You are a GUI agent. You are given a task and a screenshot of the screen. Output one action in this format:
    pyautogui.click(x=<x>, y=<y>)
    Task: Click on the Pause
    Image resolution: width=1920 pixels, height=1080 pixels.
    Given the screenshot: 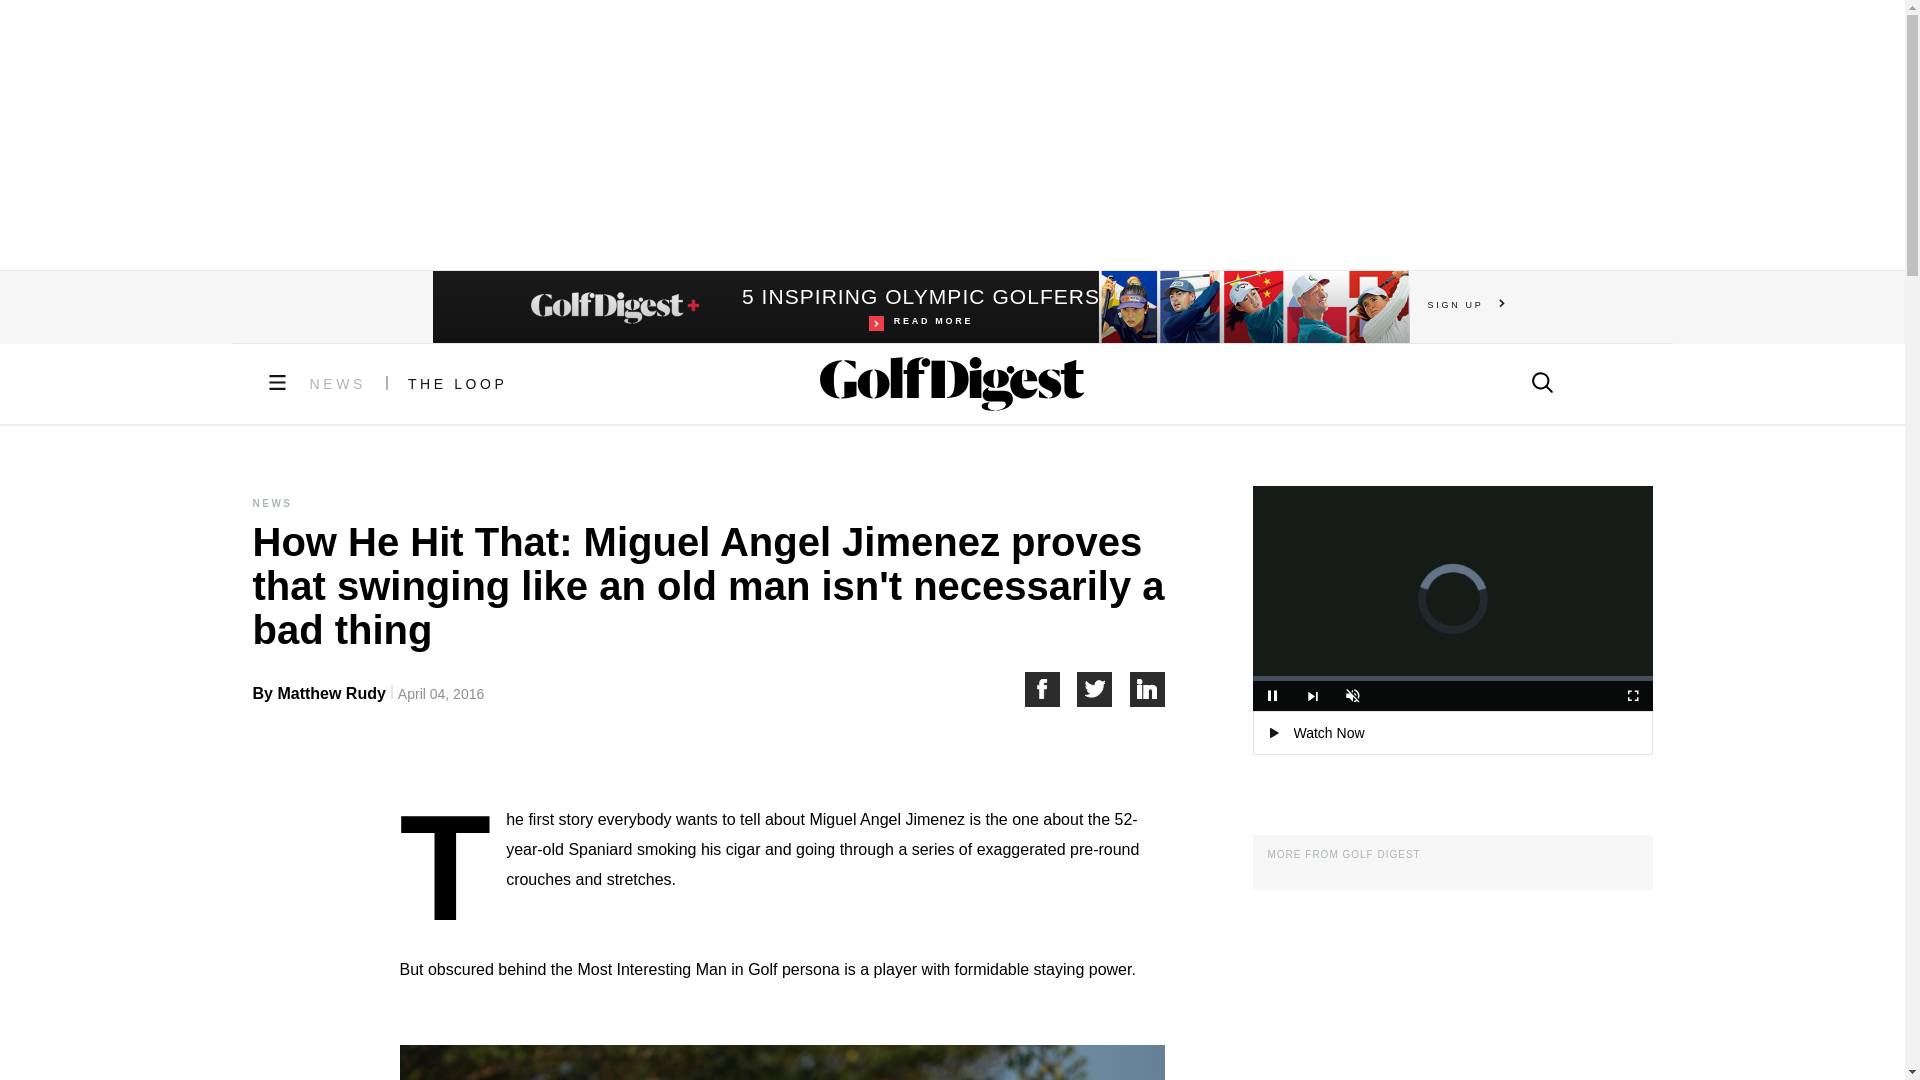 What is the action you would take?
    pyautogui.click(x=920, y=307)
    